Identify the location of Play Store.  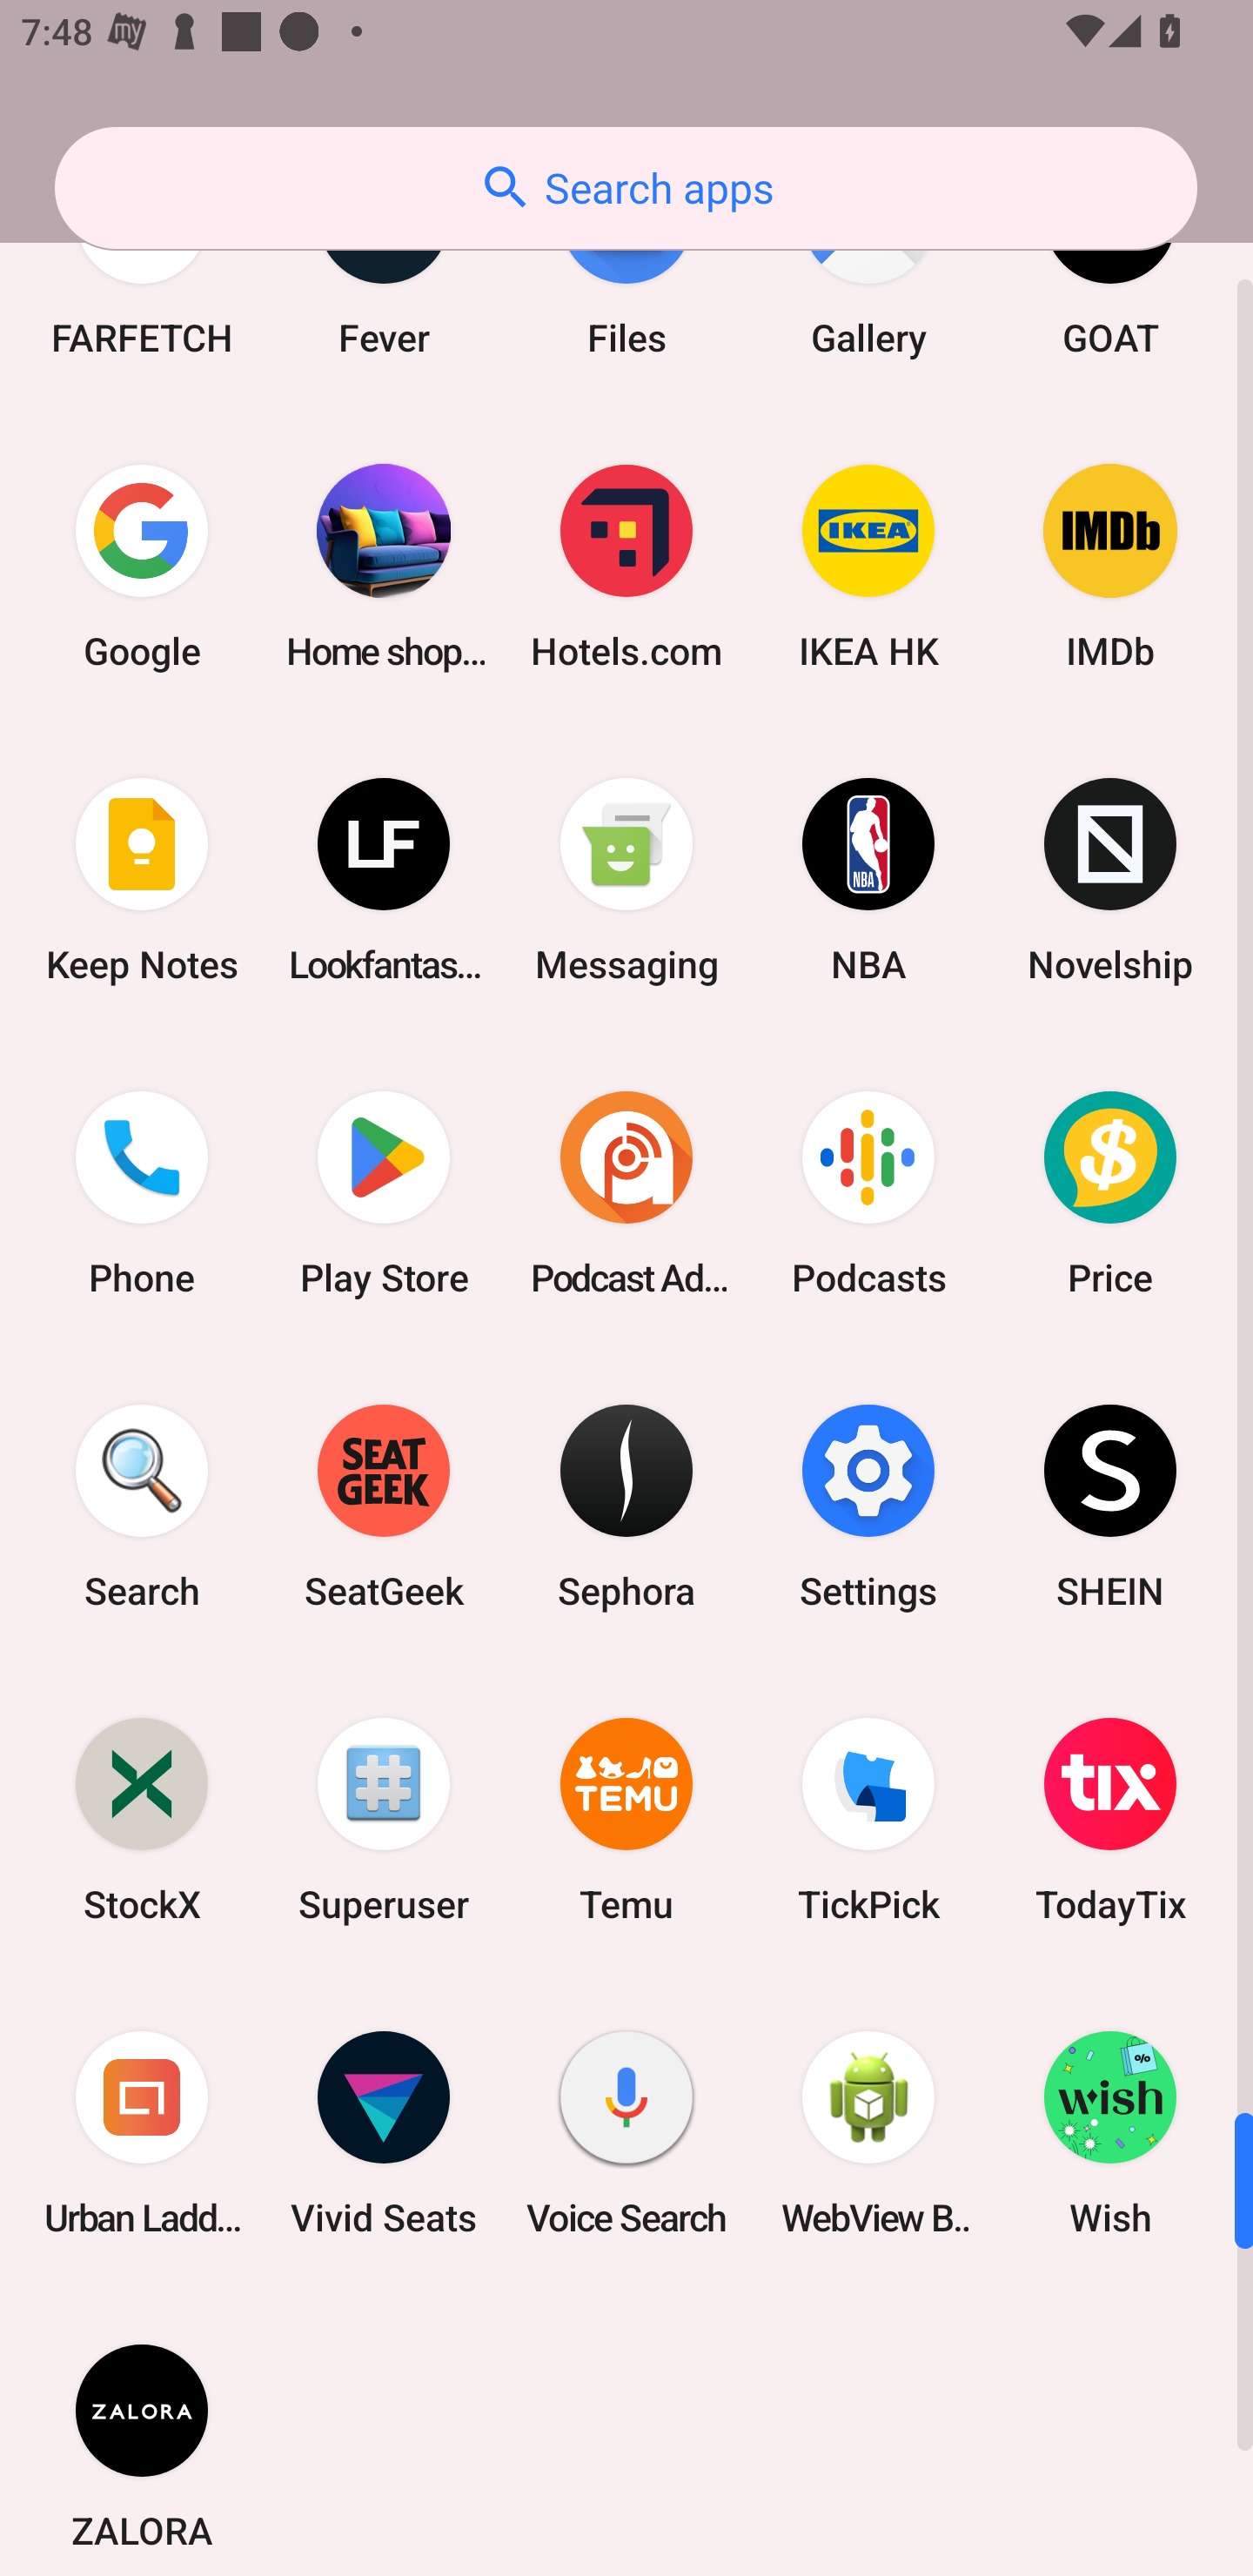
(384, 1192).